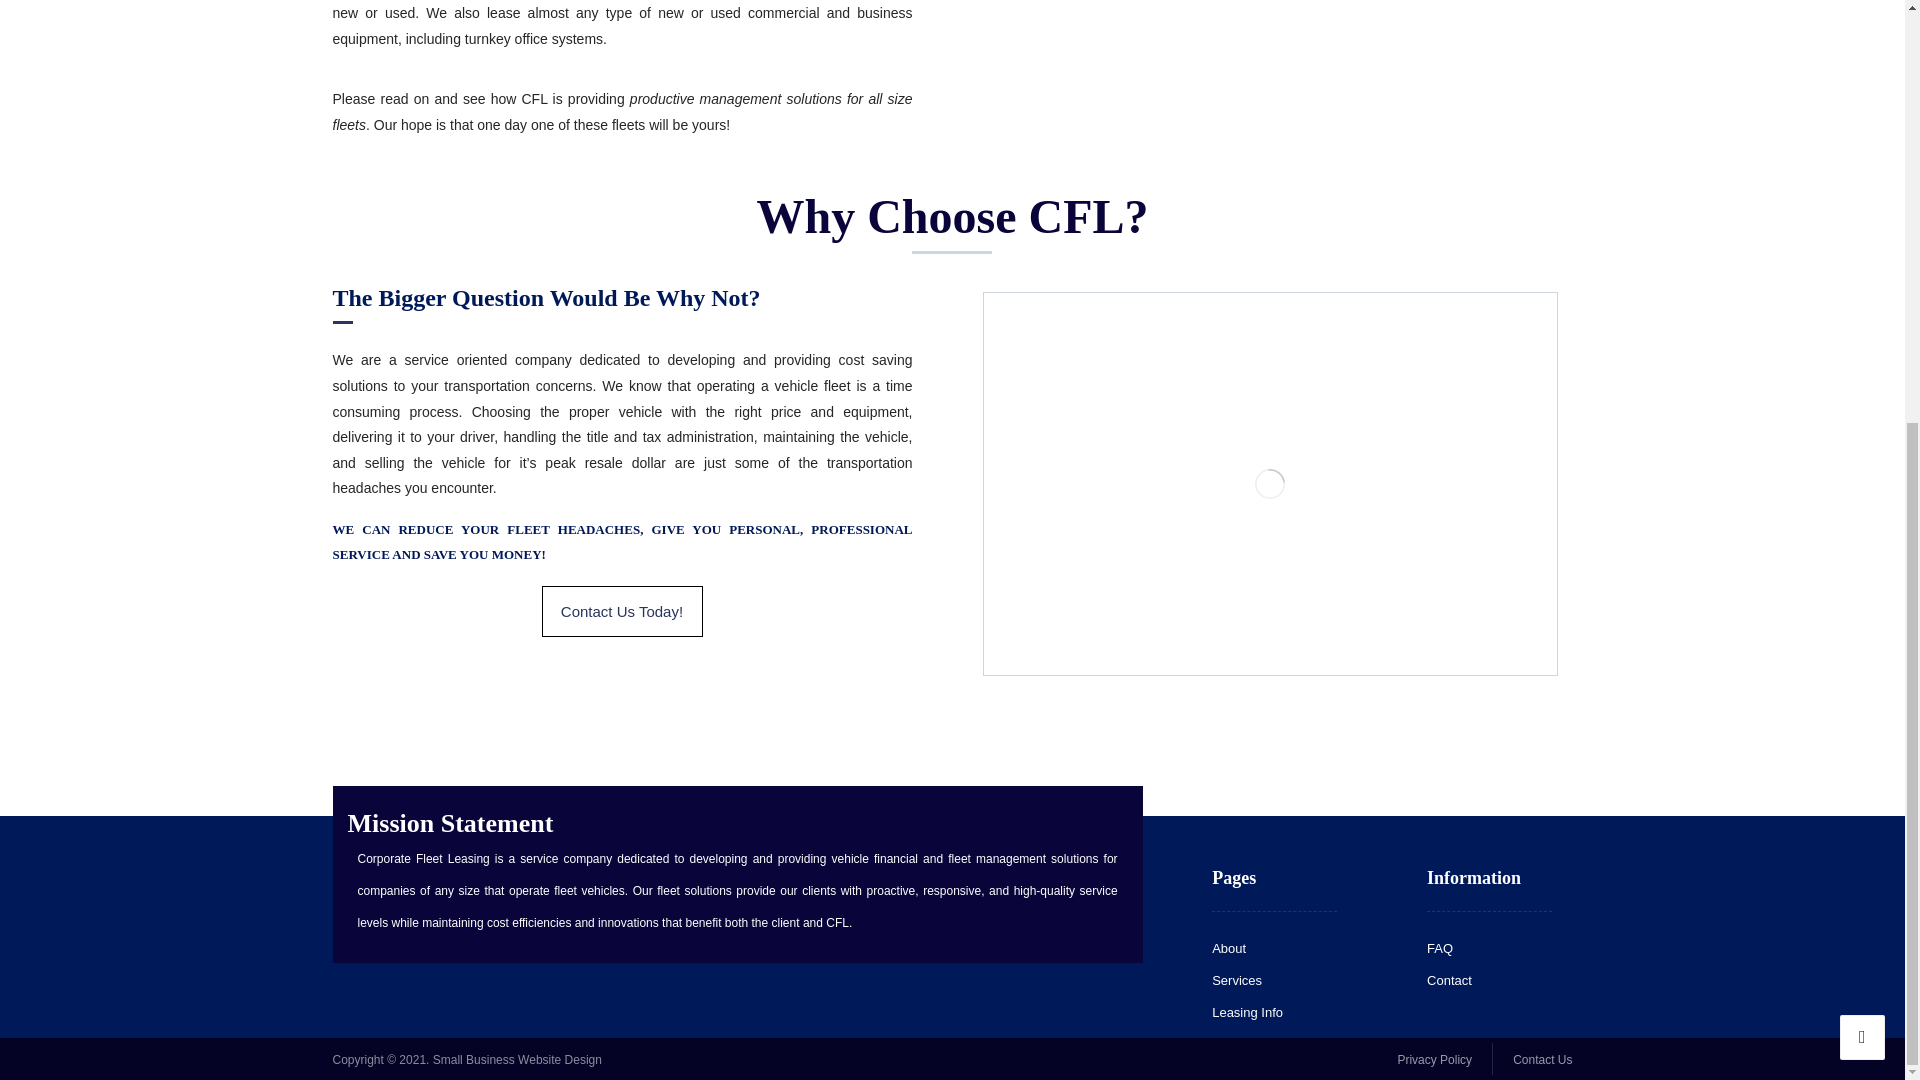  What do you see at coordinates (1440, 948) in the screenshot?
I see `FAQ` at bounding box center [1440, 948].